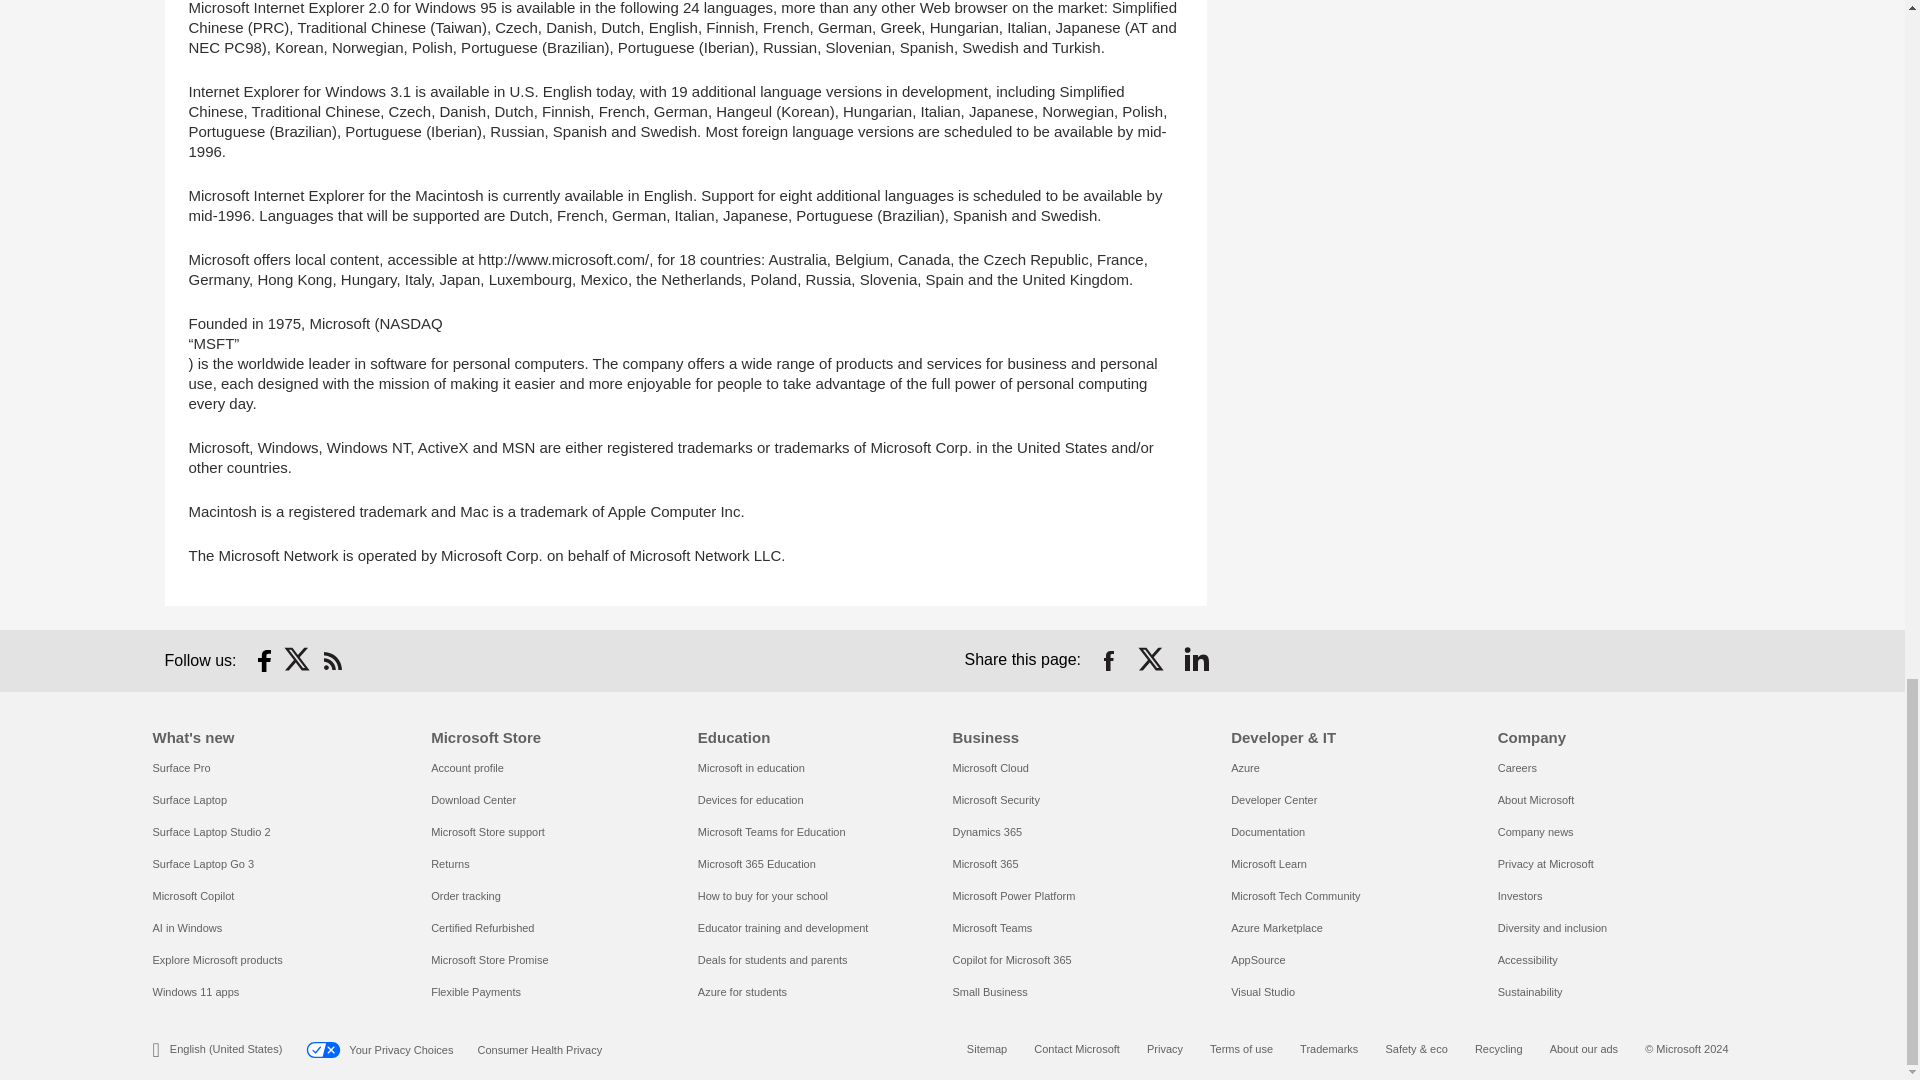  What do you see at coordinates (264, 660) in the screenshot?
I see `Follow on Facebook` at bounding box center [264, 660].